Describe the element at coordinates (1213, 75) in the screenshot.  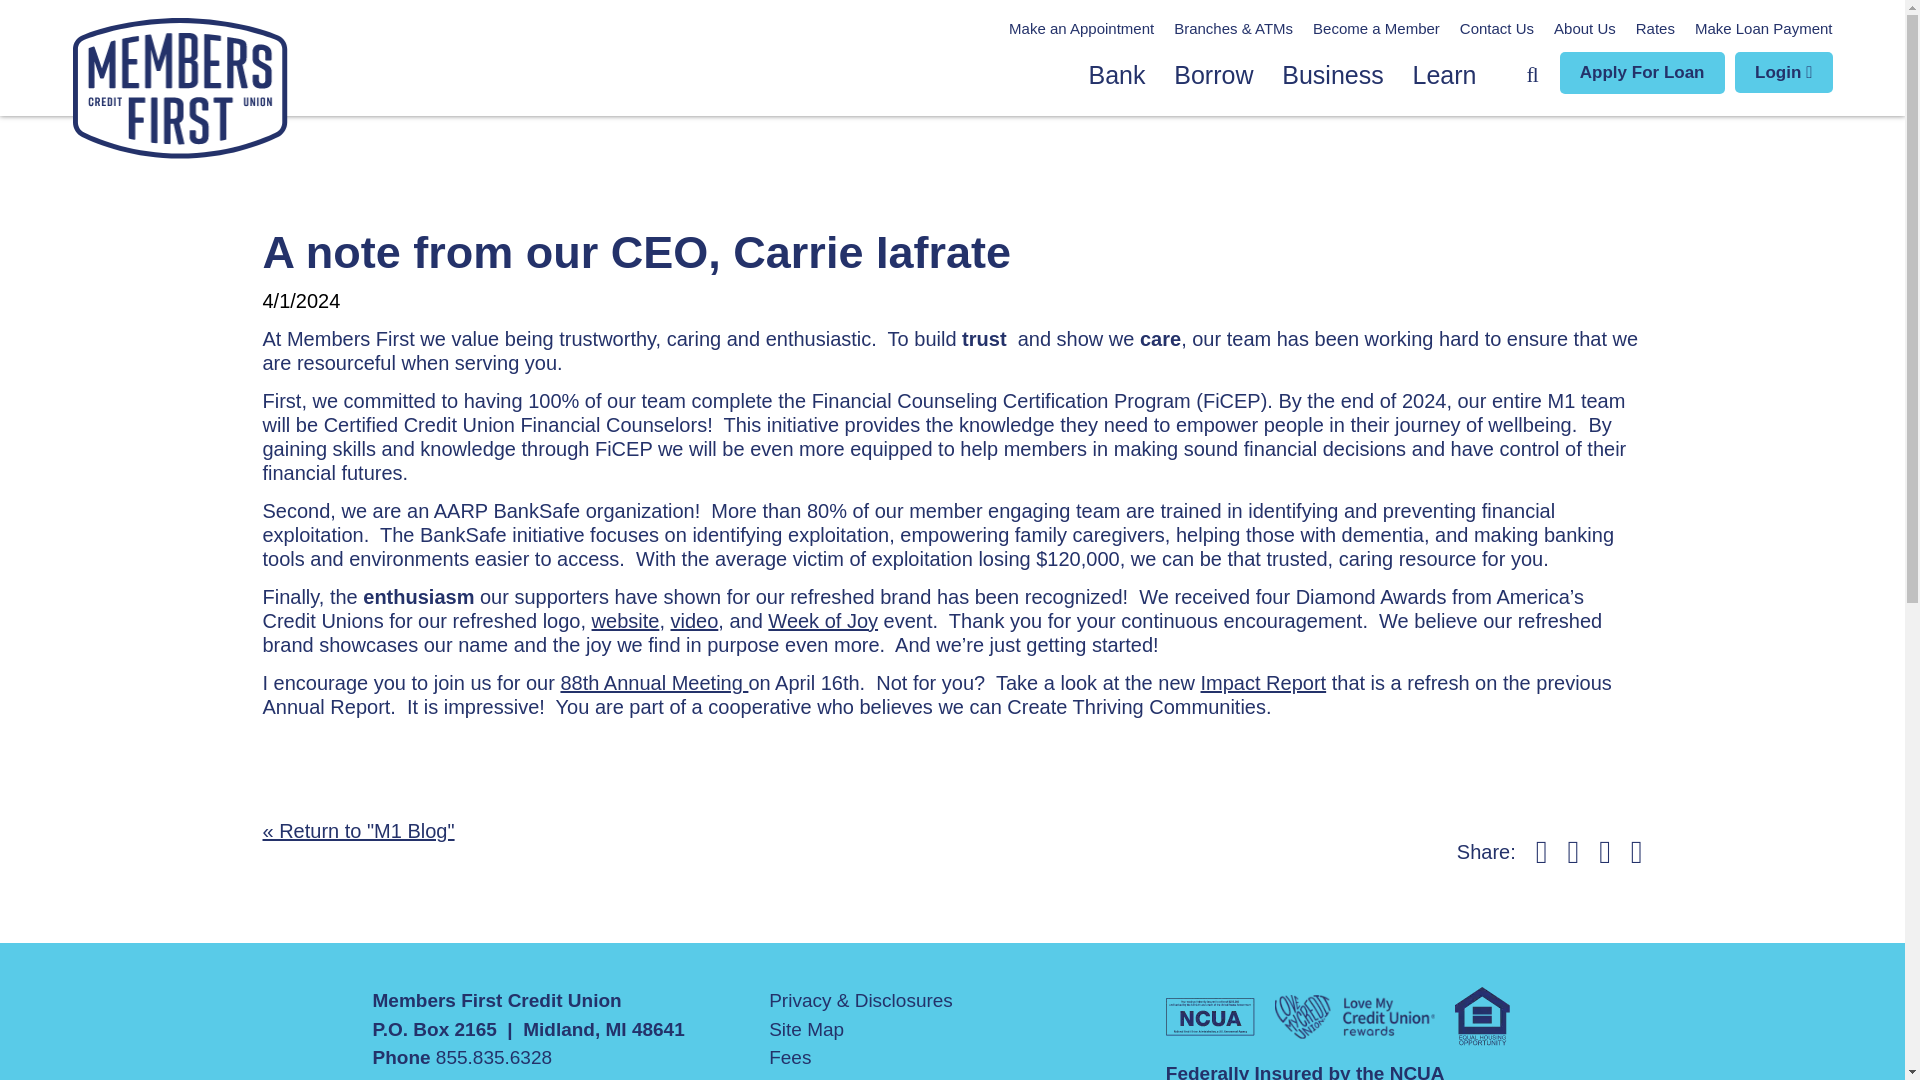
I see `Borrow` at that location.